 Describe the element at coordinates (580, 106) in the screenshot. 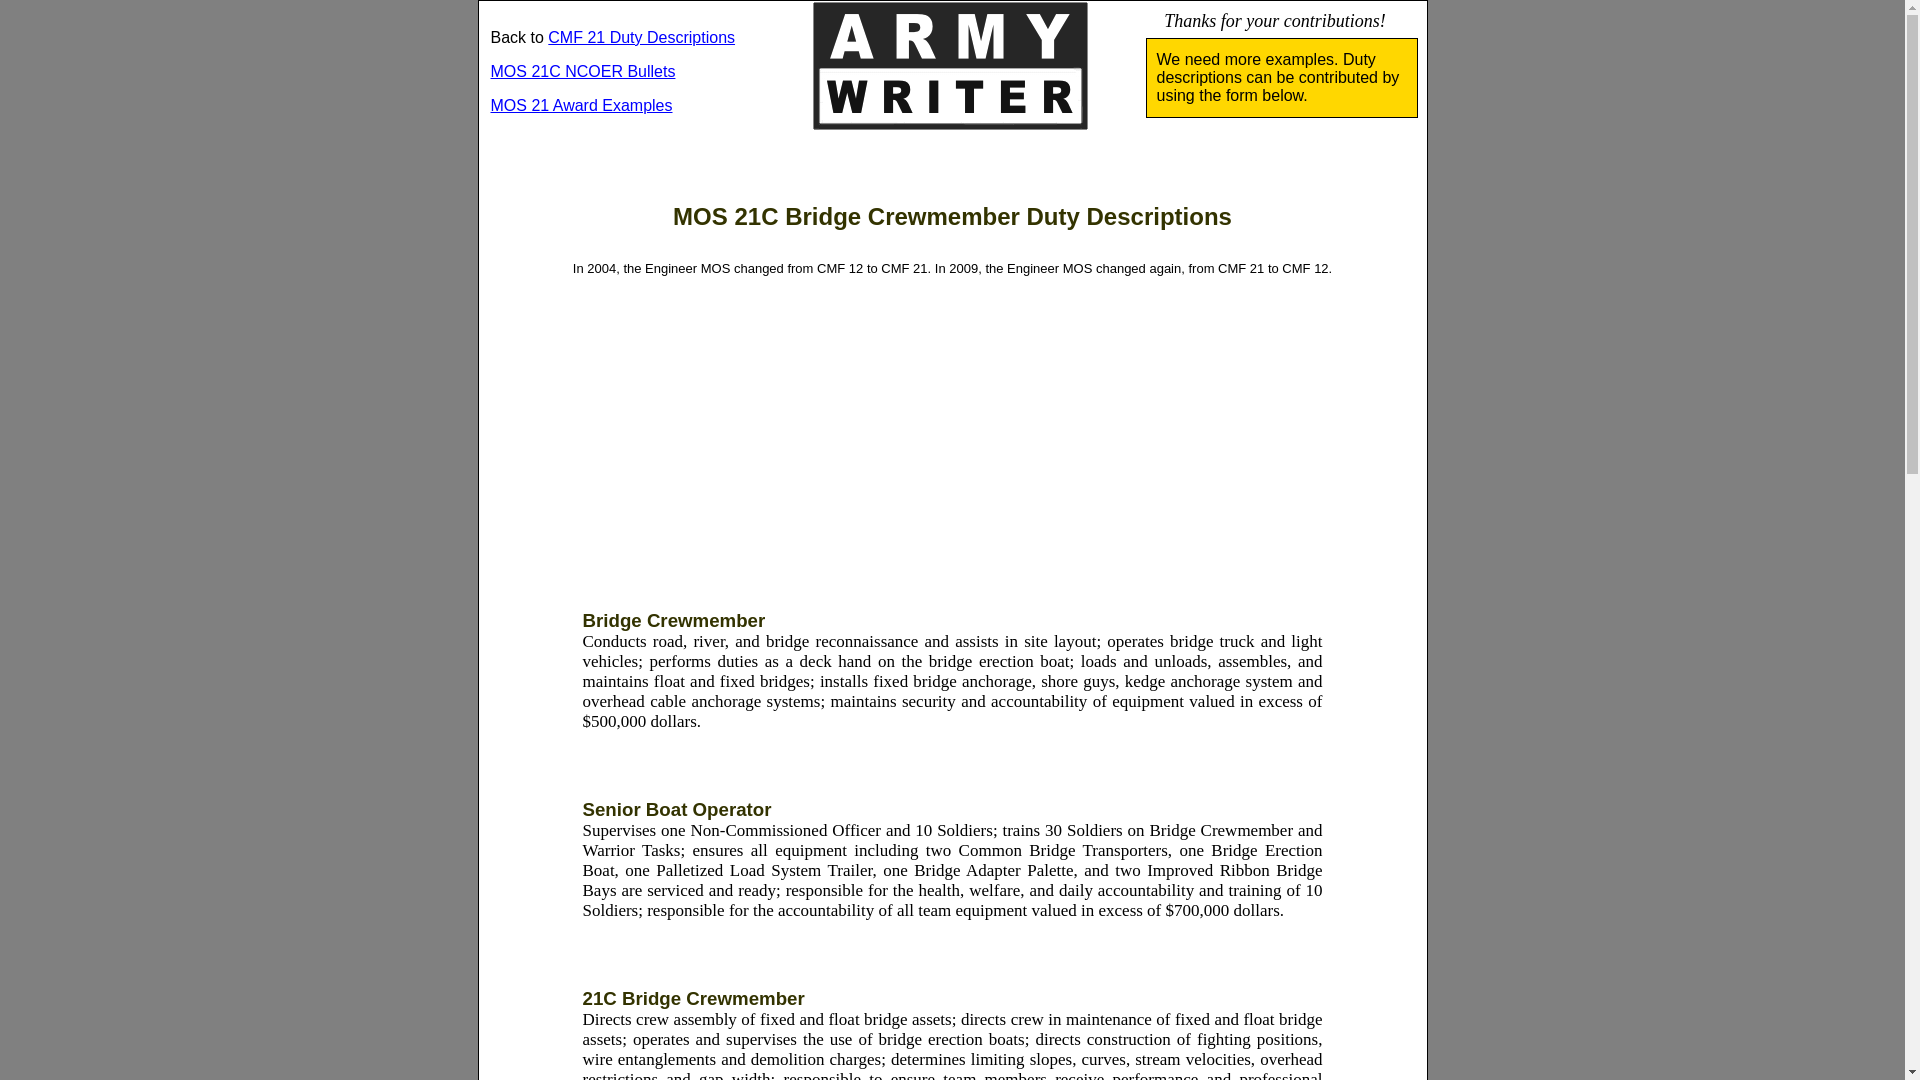

I see `MOS 21 Award Examples` at that location.